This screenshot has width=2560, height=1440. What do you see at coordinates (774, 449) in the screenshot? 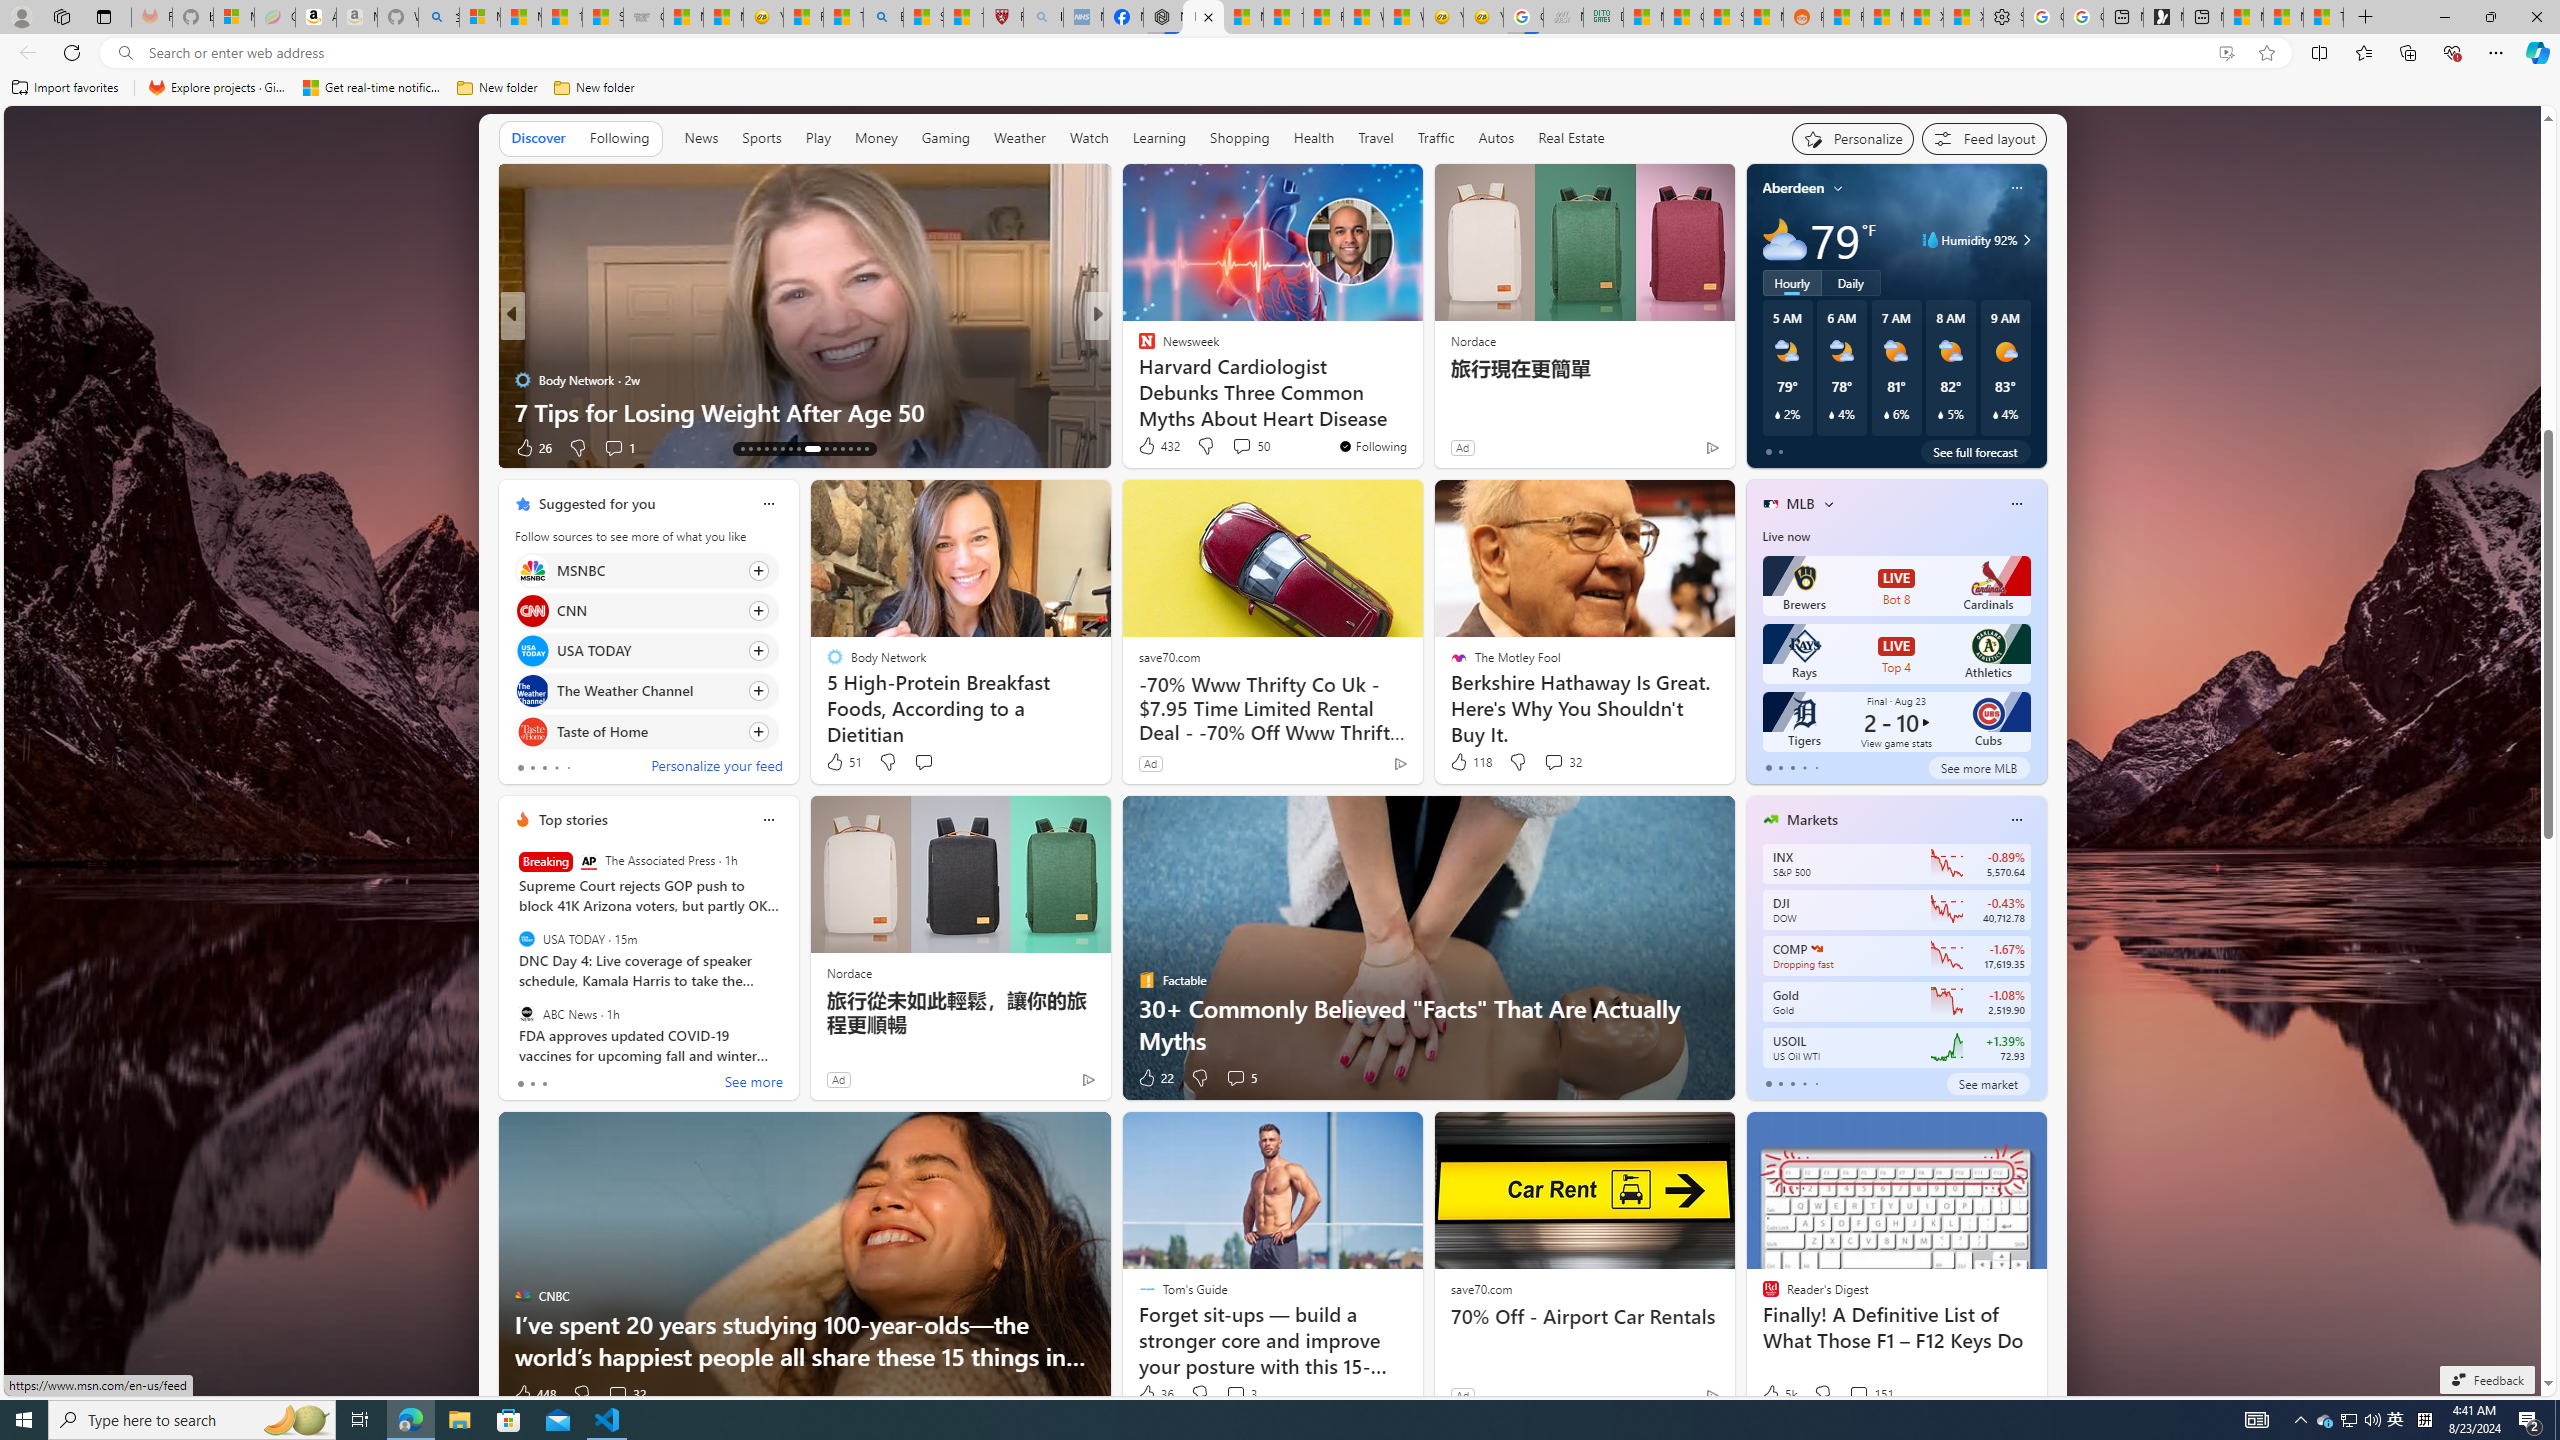
I see `AutomationID: tab-70` at bounding box center [774, 449].